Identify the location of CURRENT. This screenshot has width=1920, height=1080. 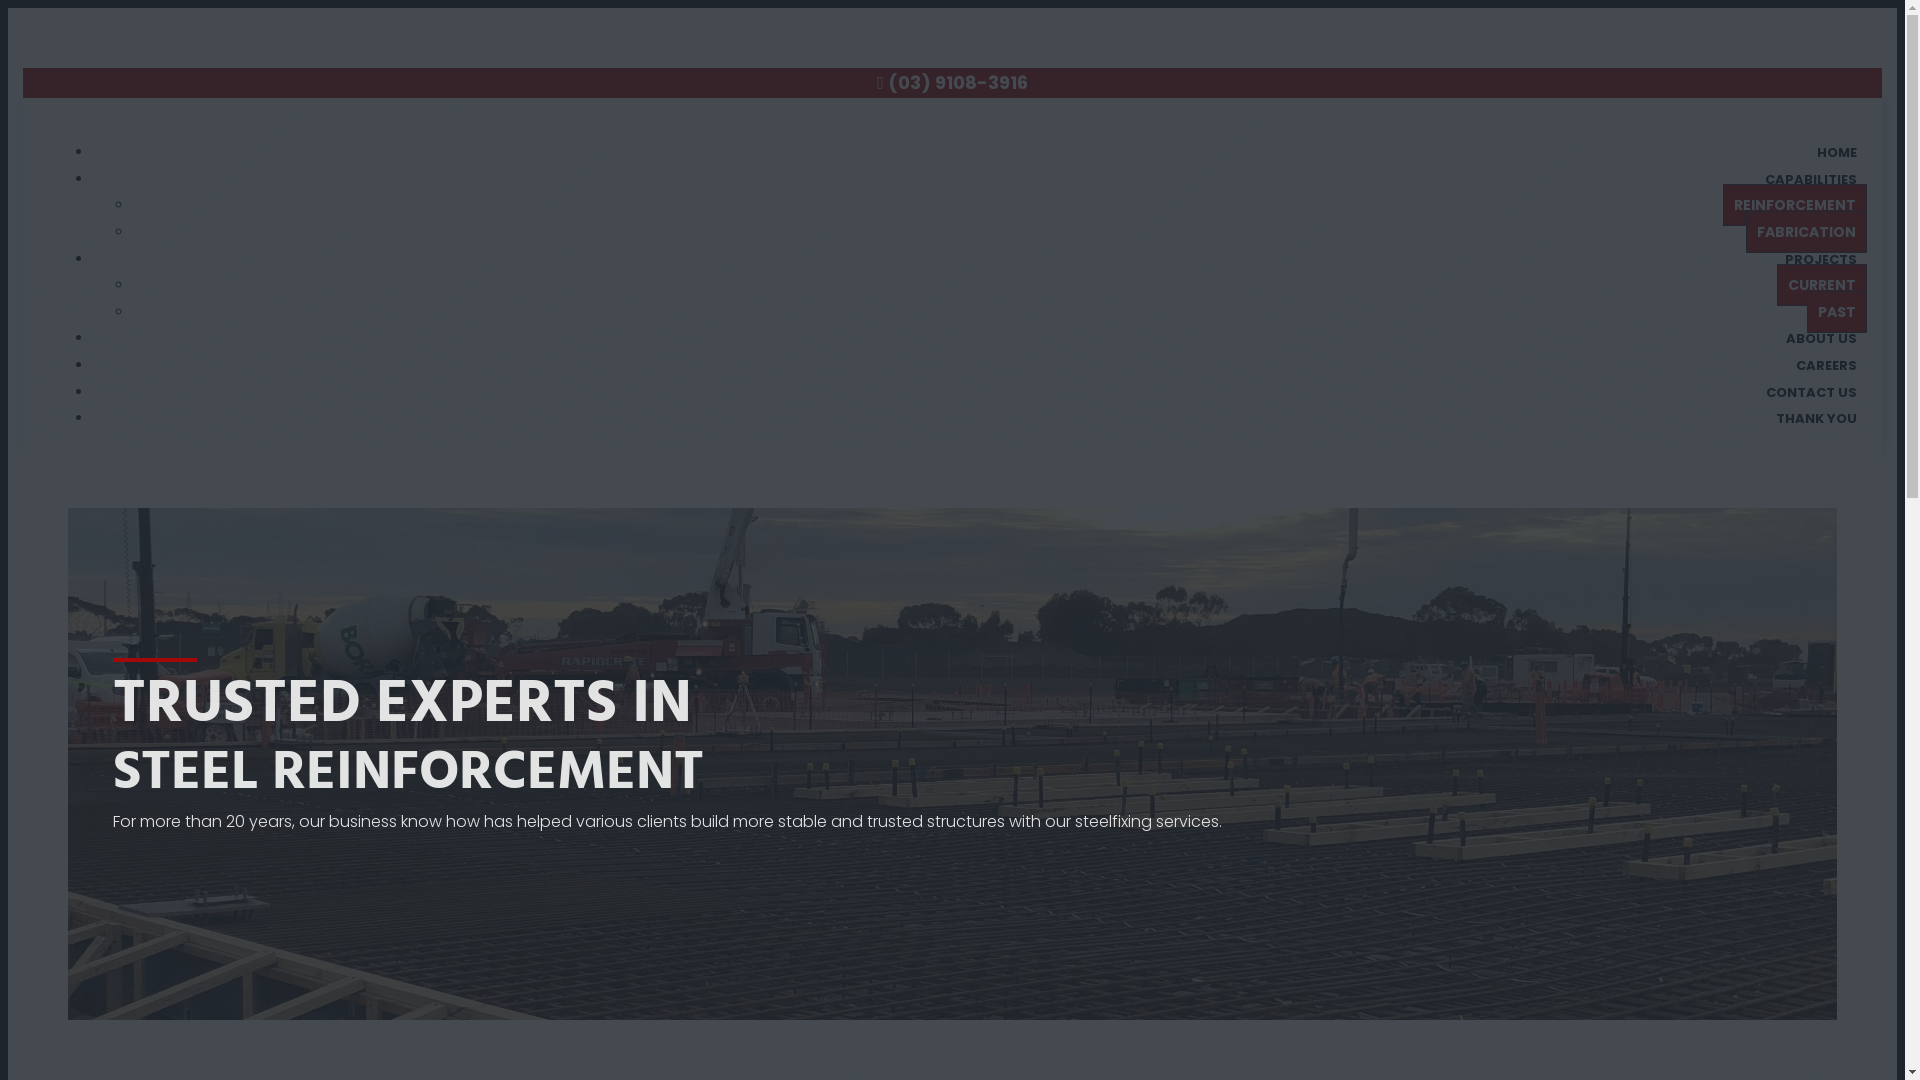
(1822, 285).